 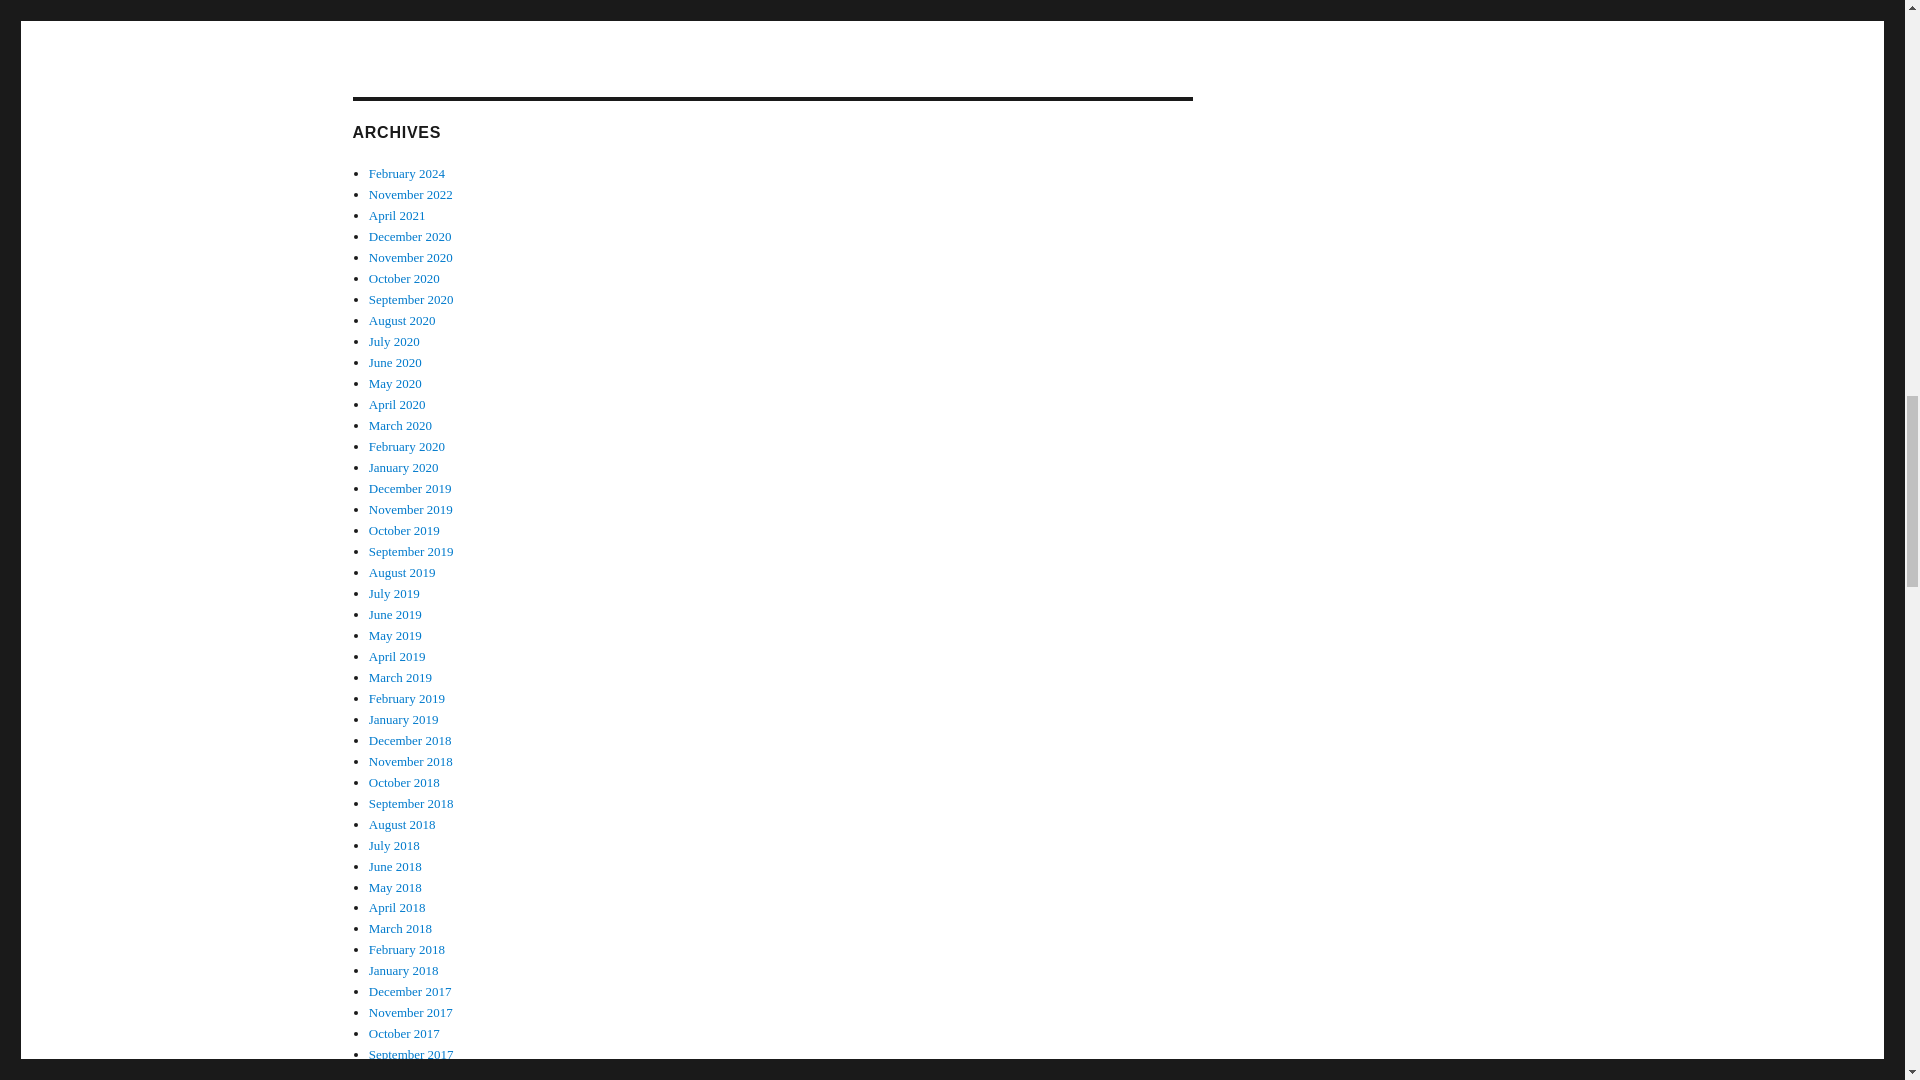 I want to click on October 2019, so click(x=404, y=530).